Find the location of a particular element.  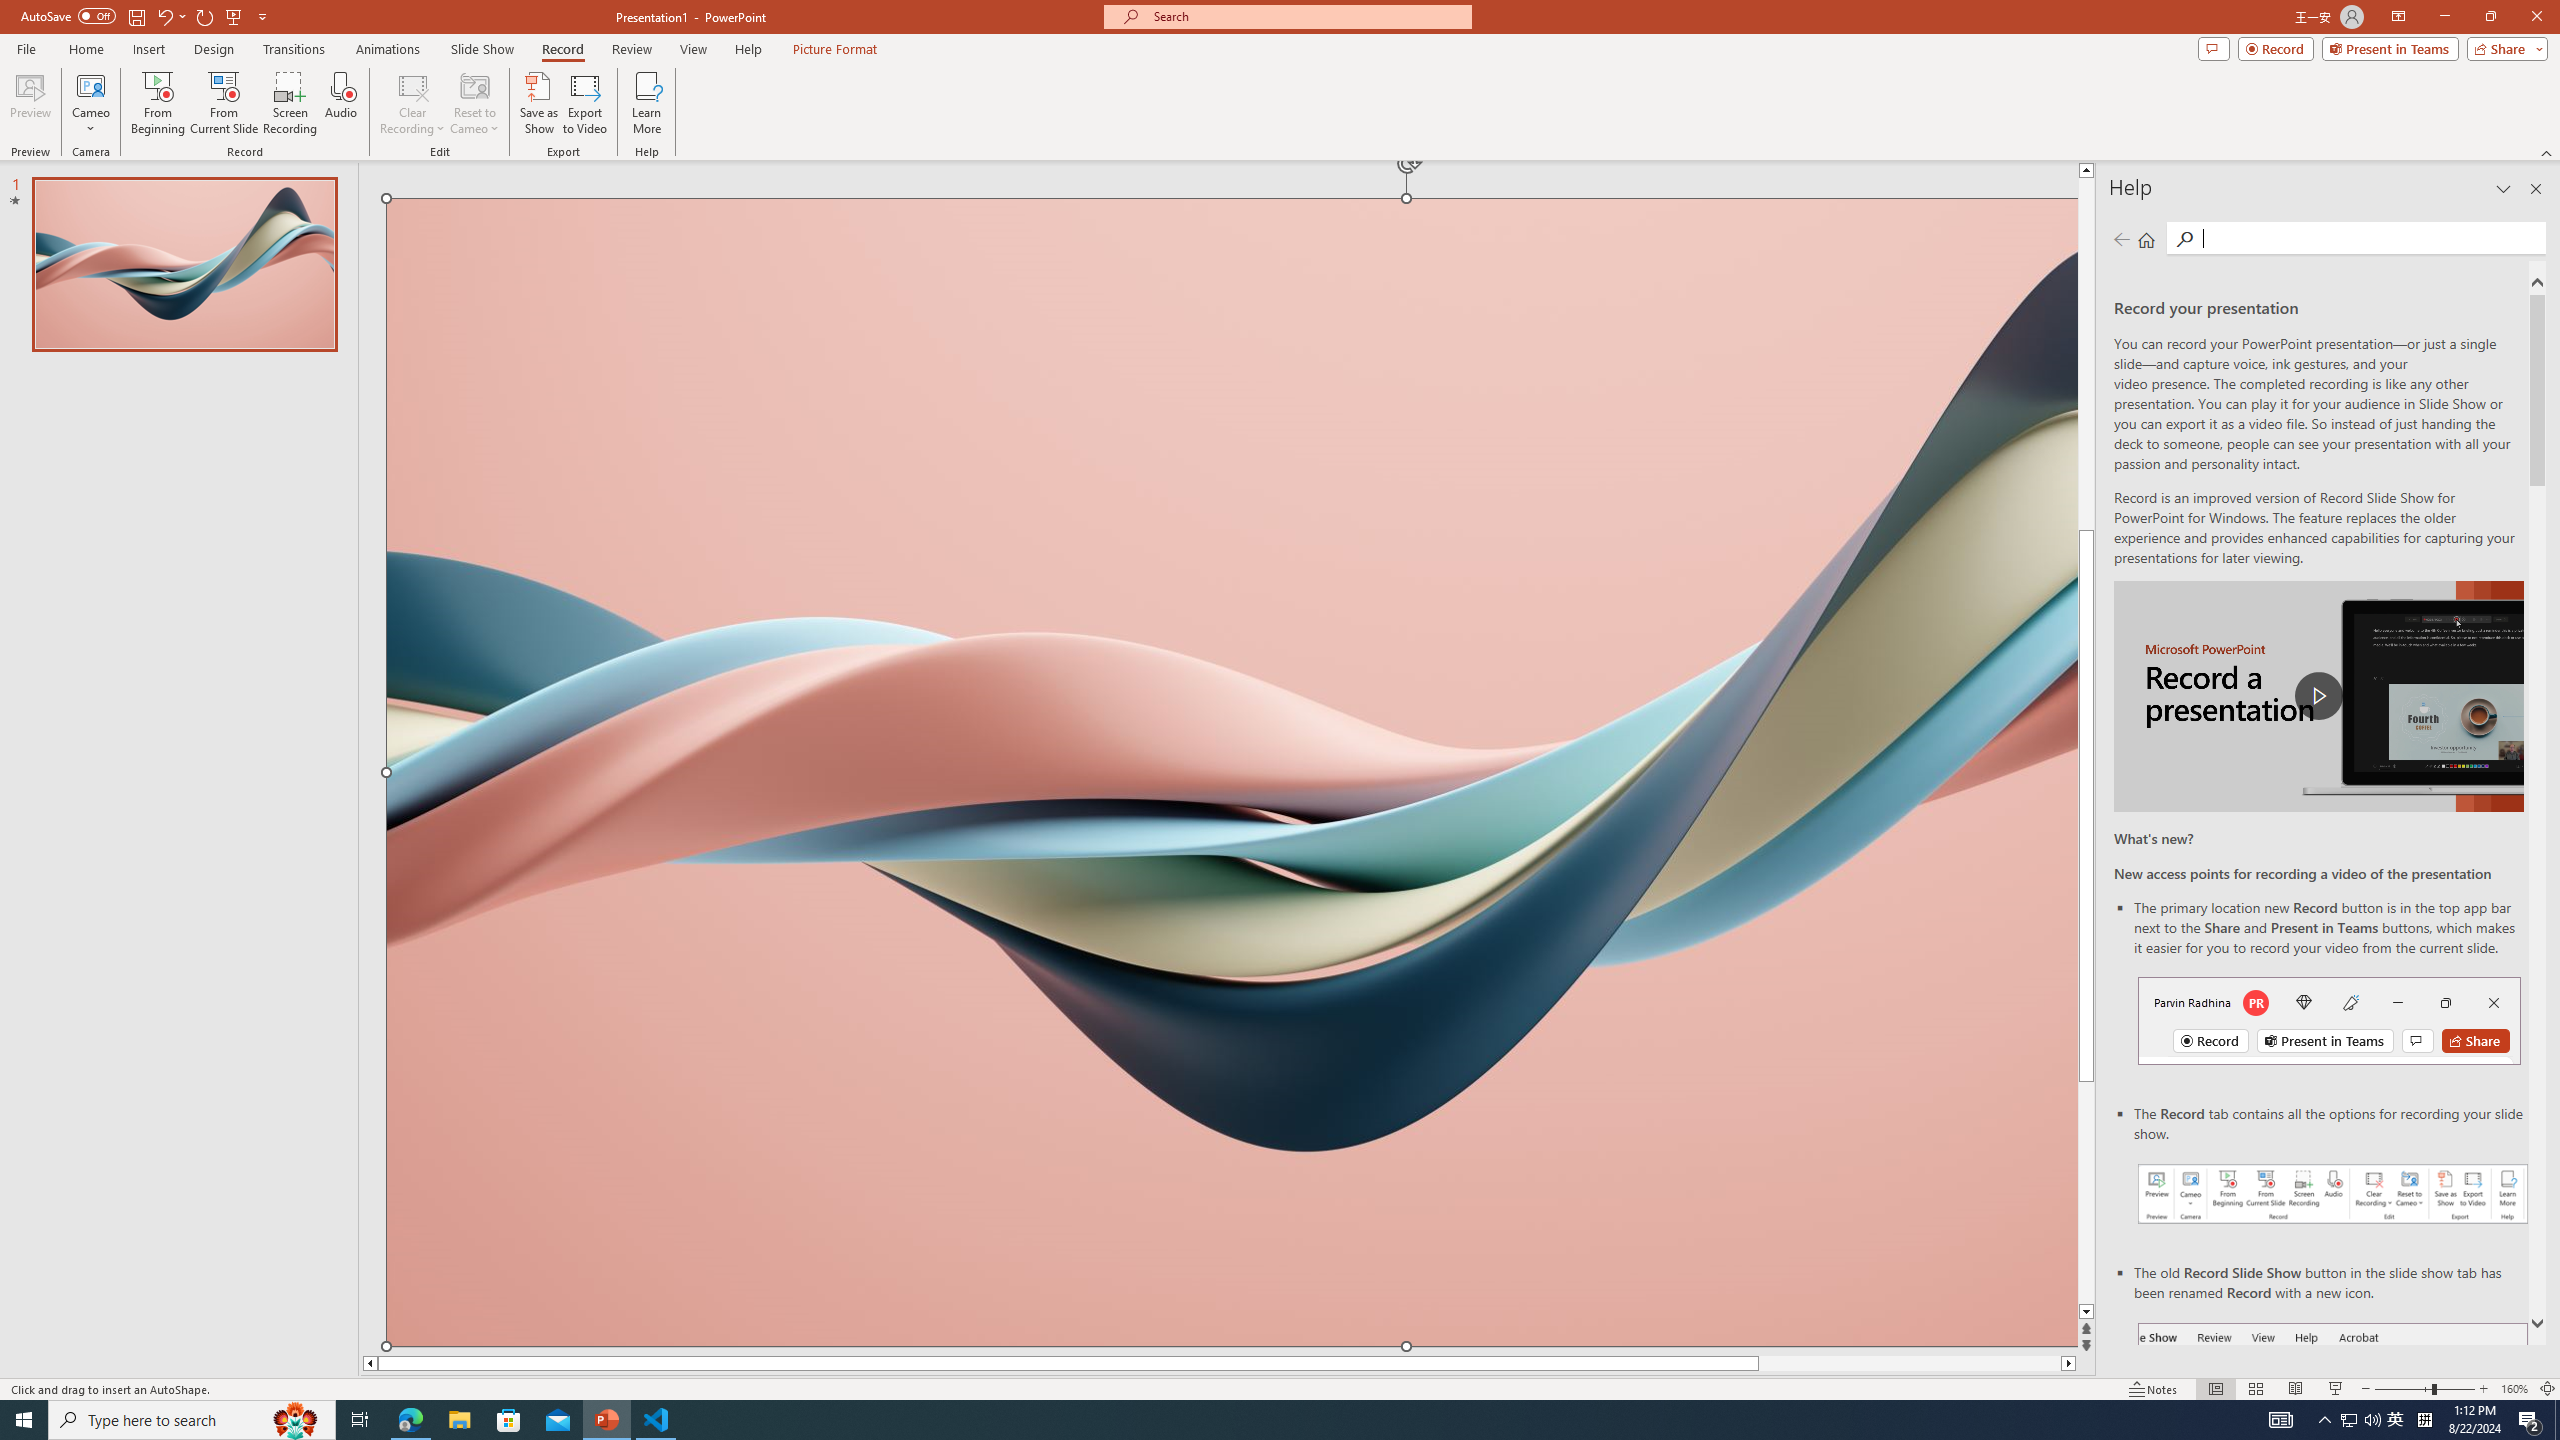

Zoom Out is located at coordinates (2404, 1389).